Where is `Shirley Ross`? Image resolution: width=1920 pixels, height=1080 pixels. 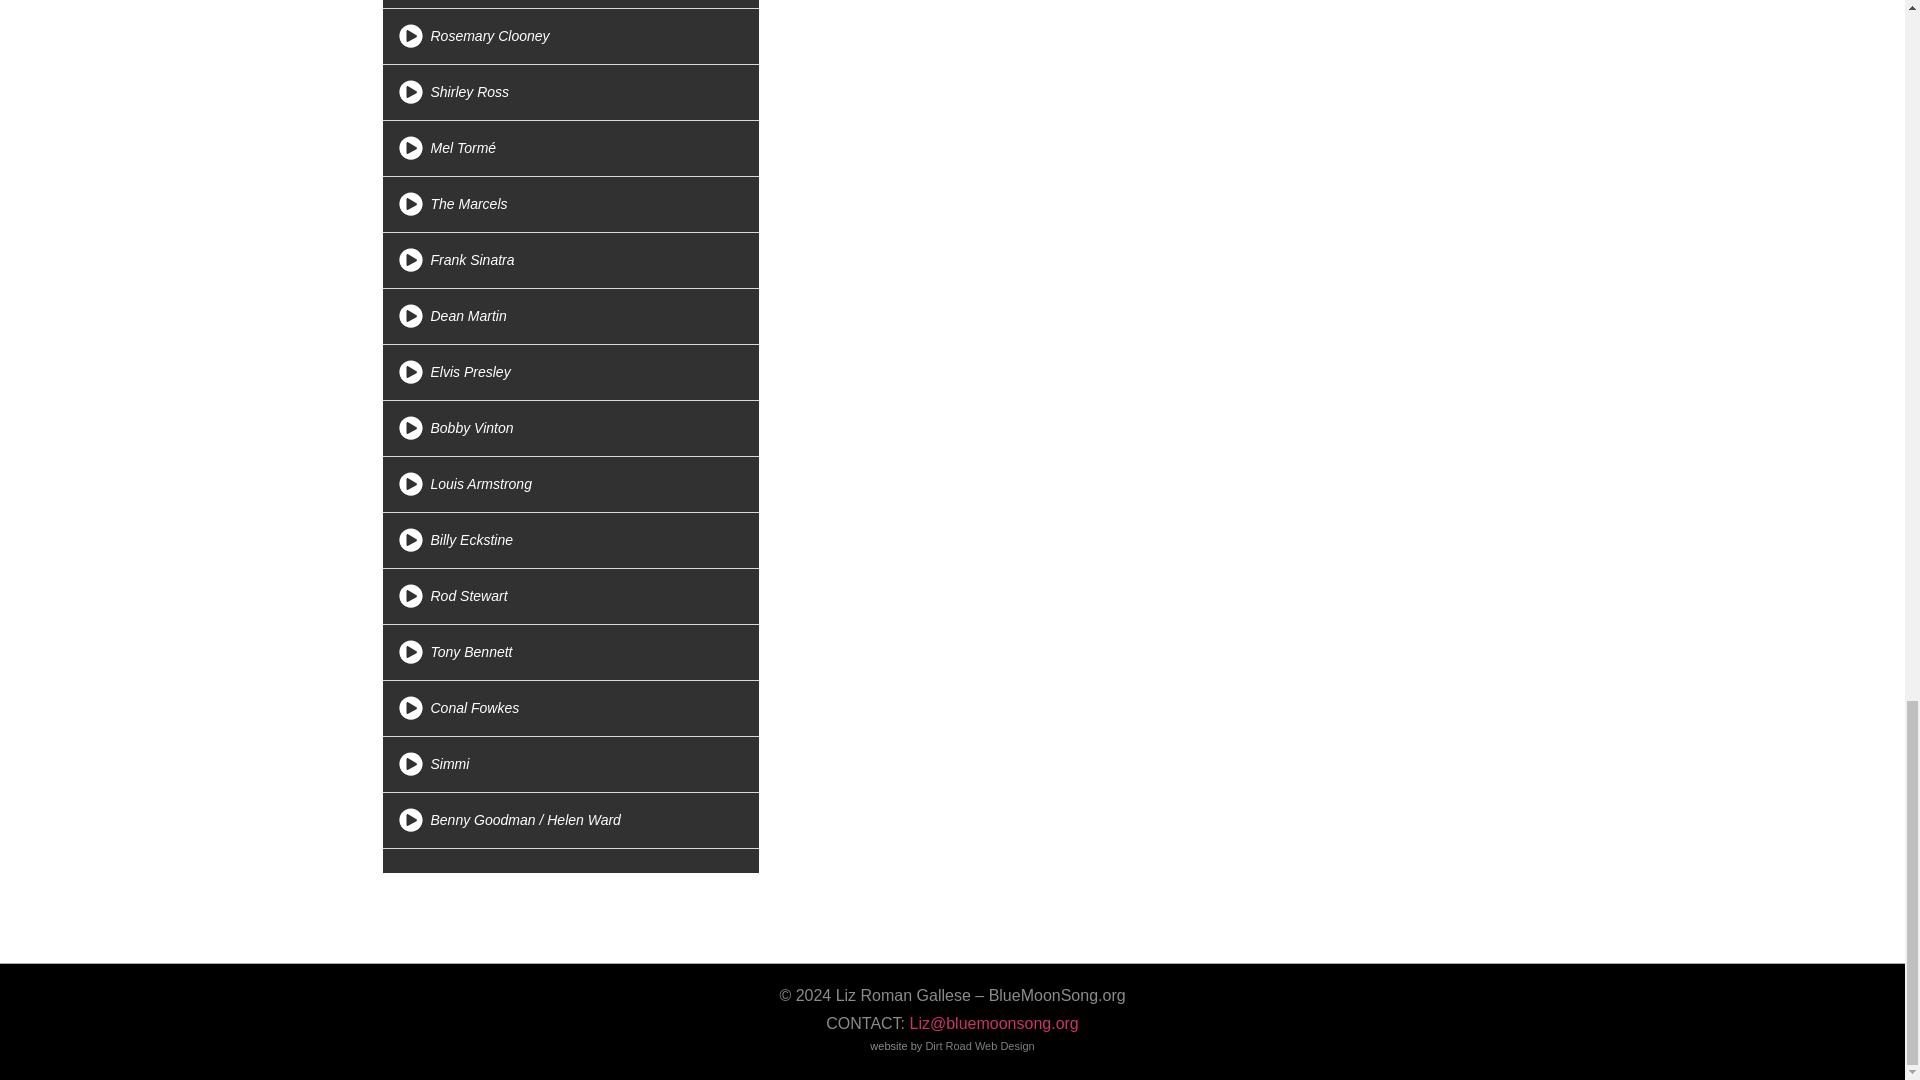
Shirley Ross is located at coordinates (469, 92).